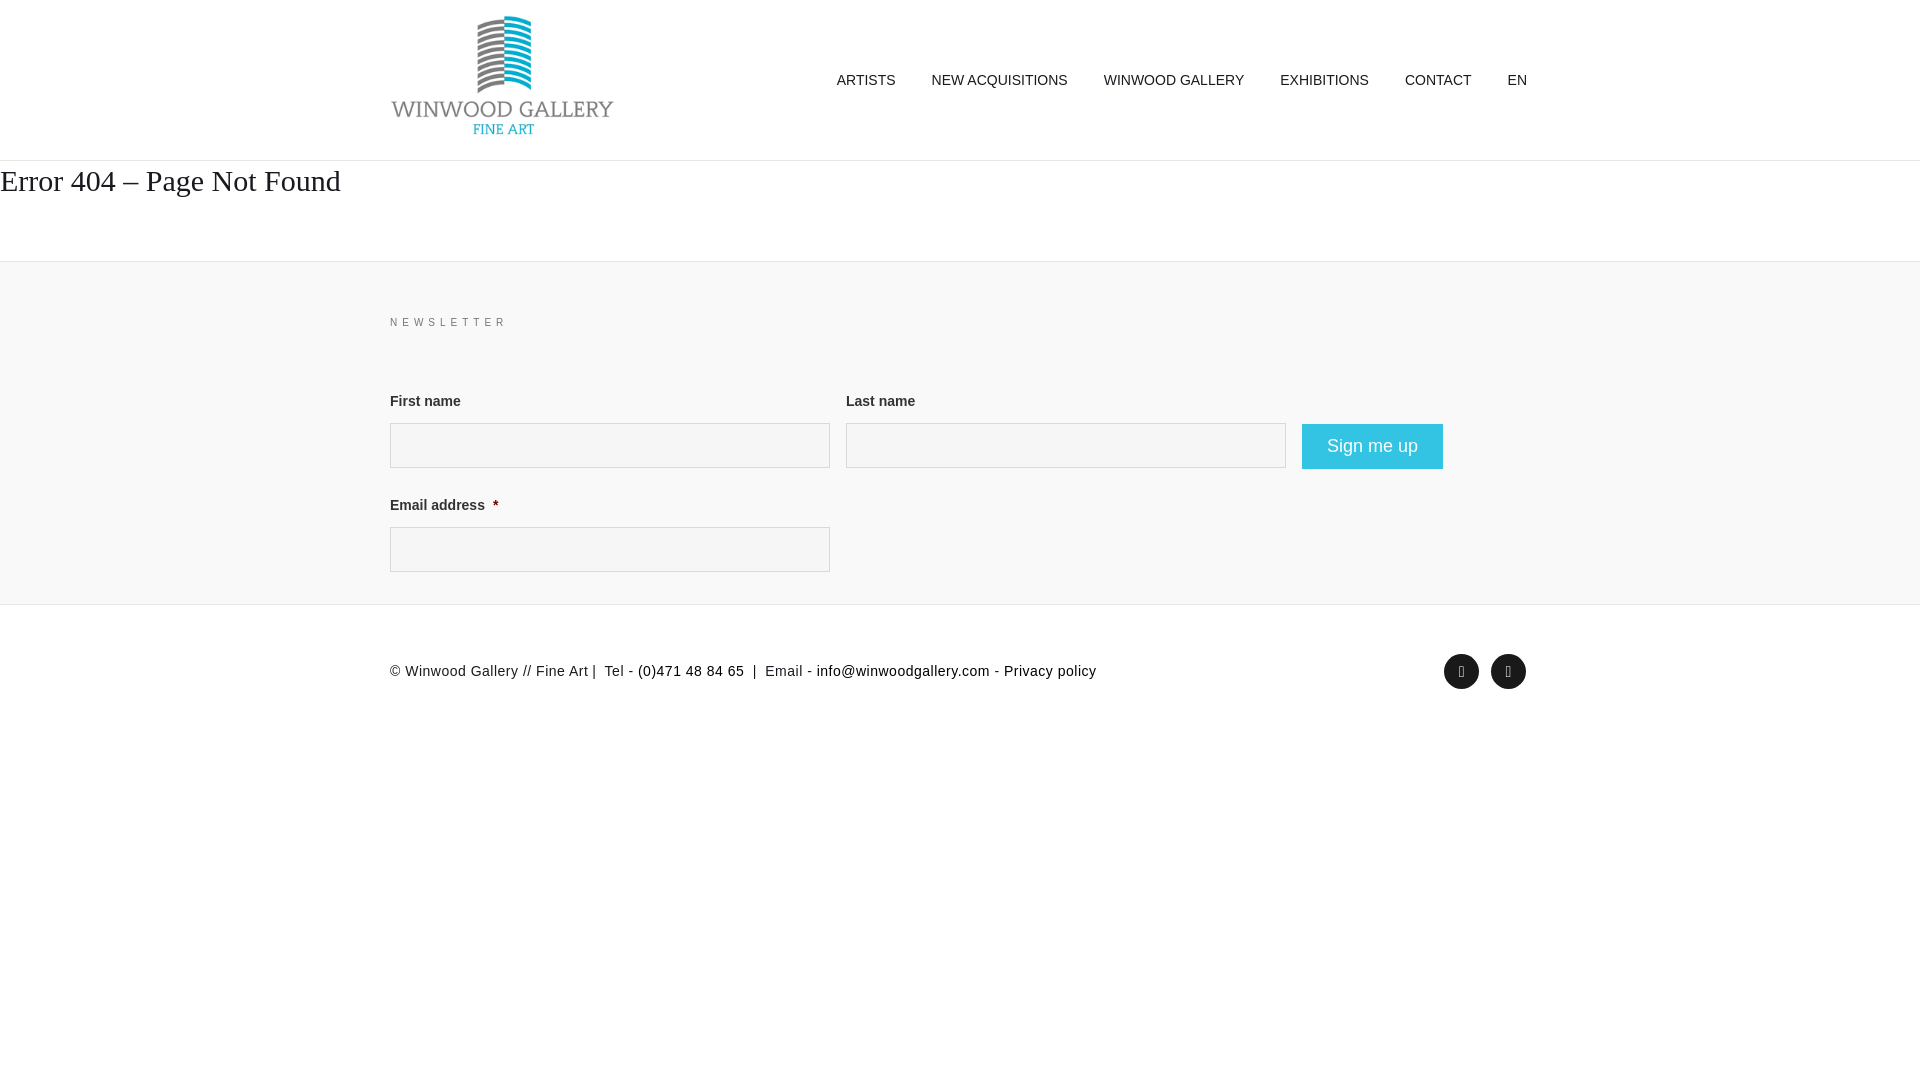 The width and height of the screenshot is (1920, 1080). I want to click on EXHIBITIONS, so click(1324, 80).